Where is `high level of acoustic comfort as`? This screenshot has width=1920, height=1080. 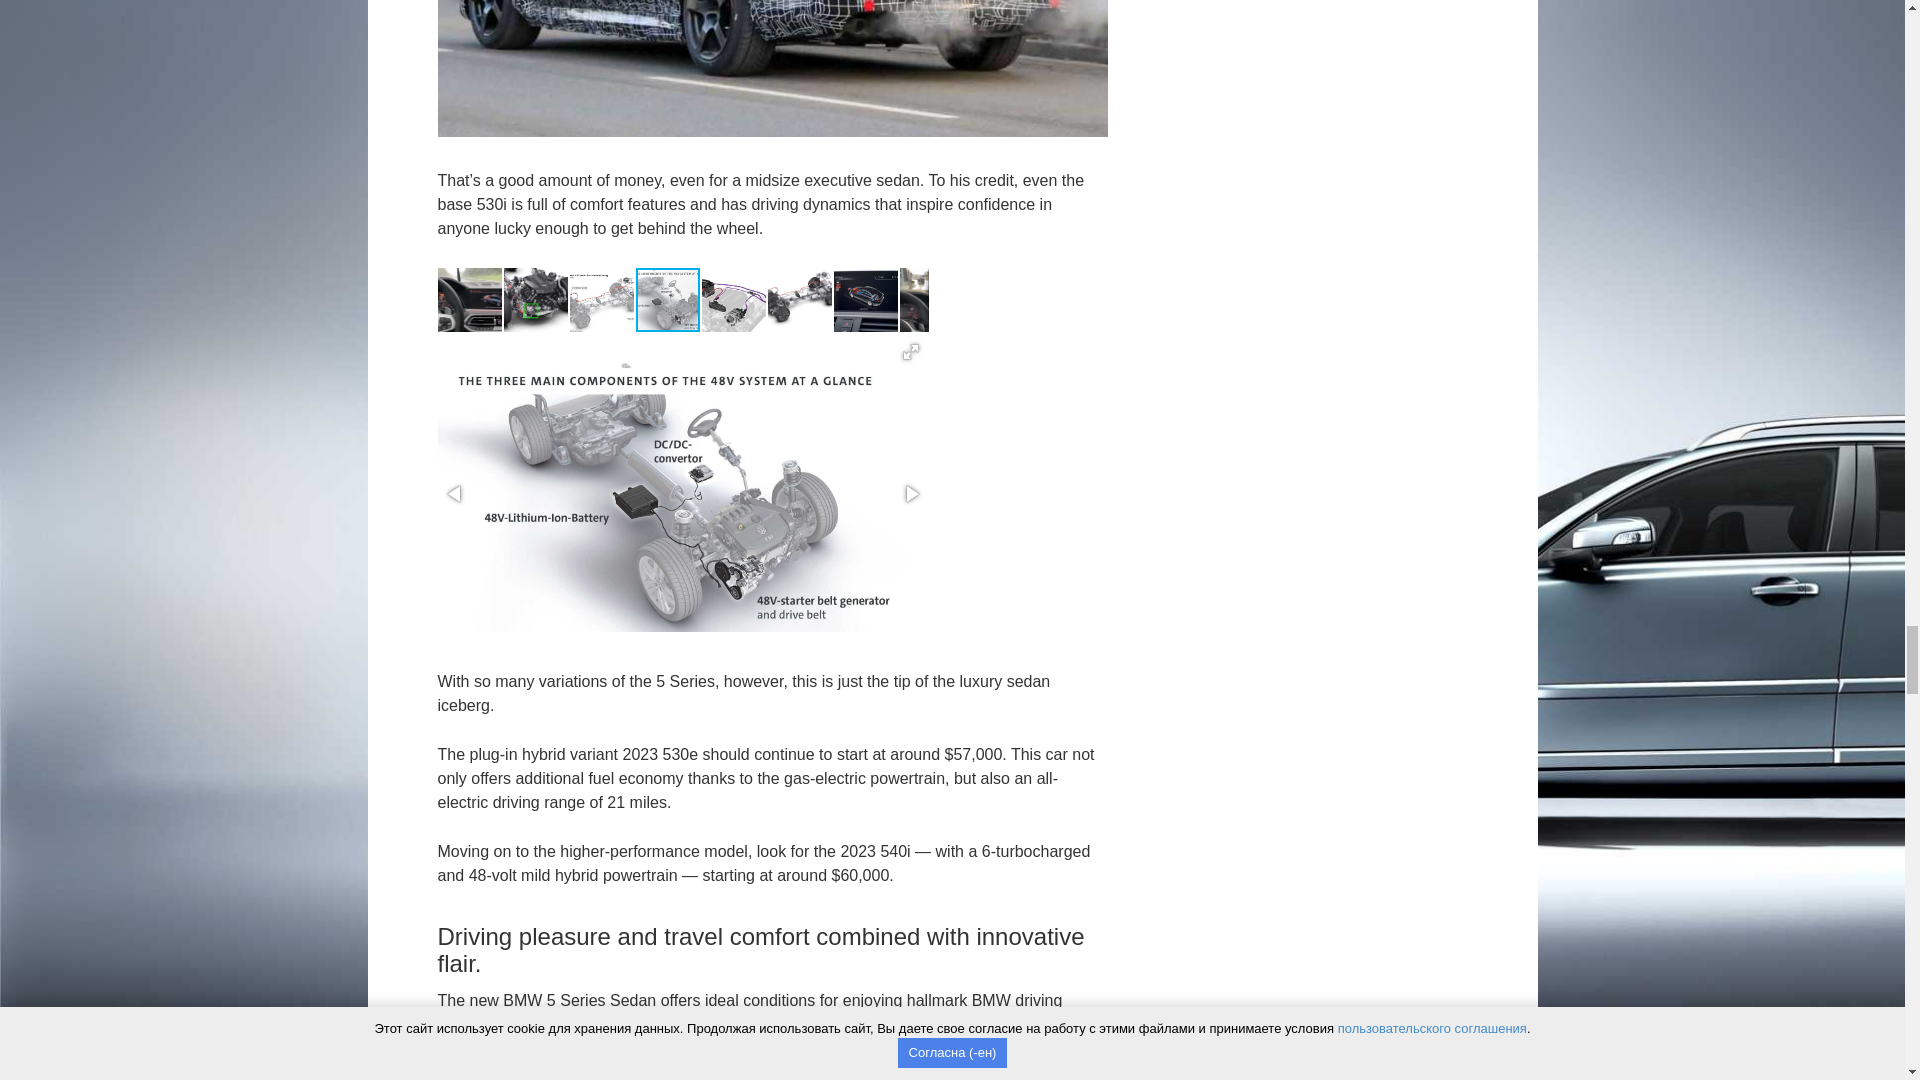
high level of acoustic comfort as is located at coordinates (766, 1048).